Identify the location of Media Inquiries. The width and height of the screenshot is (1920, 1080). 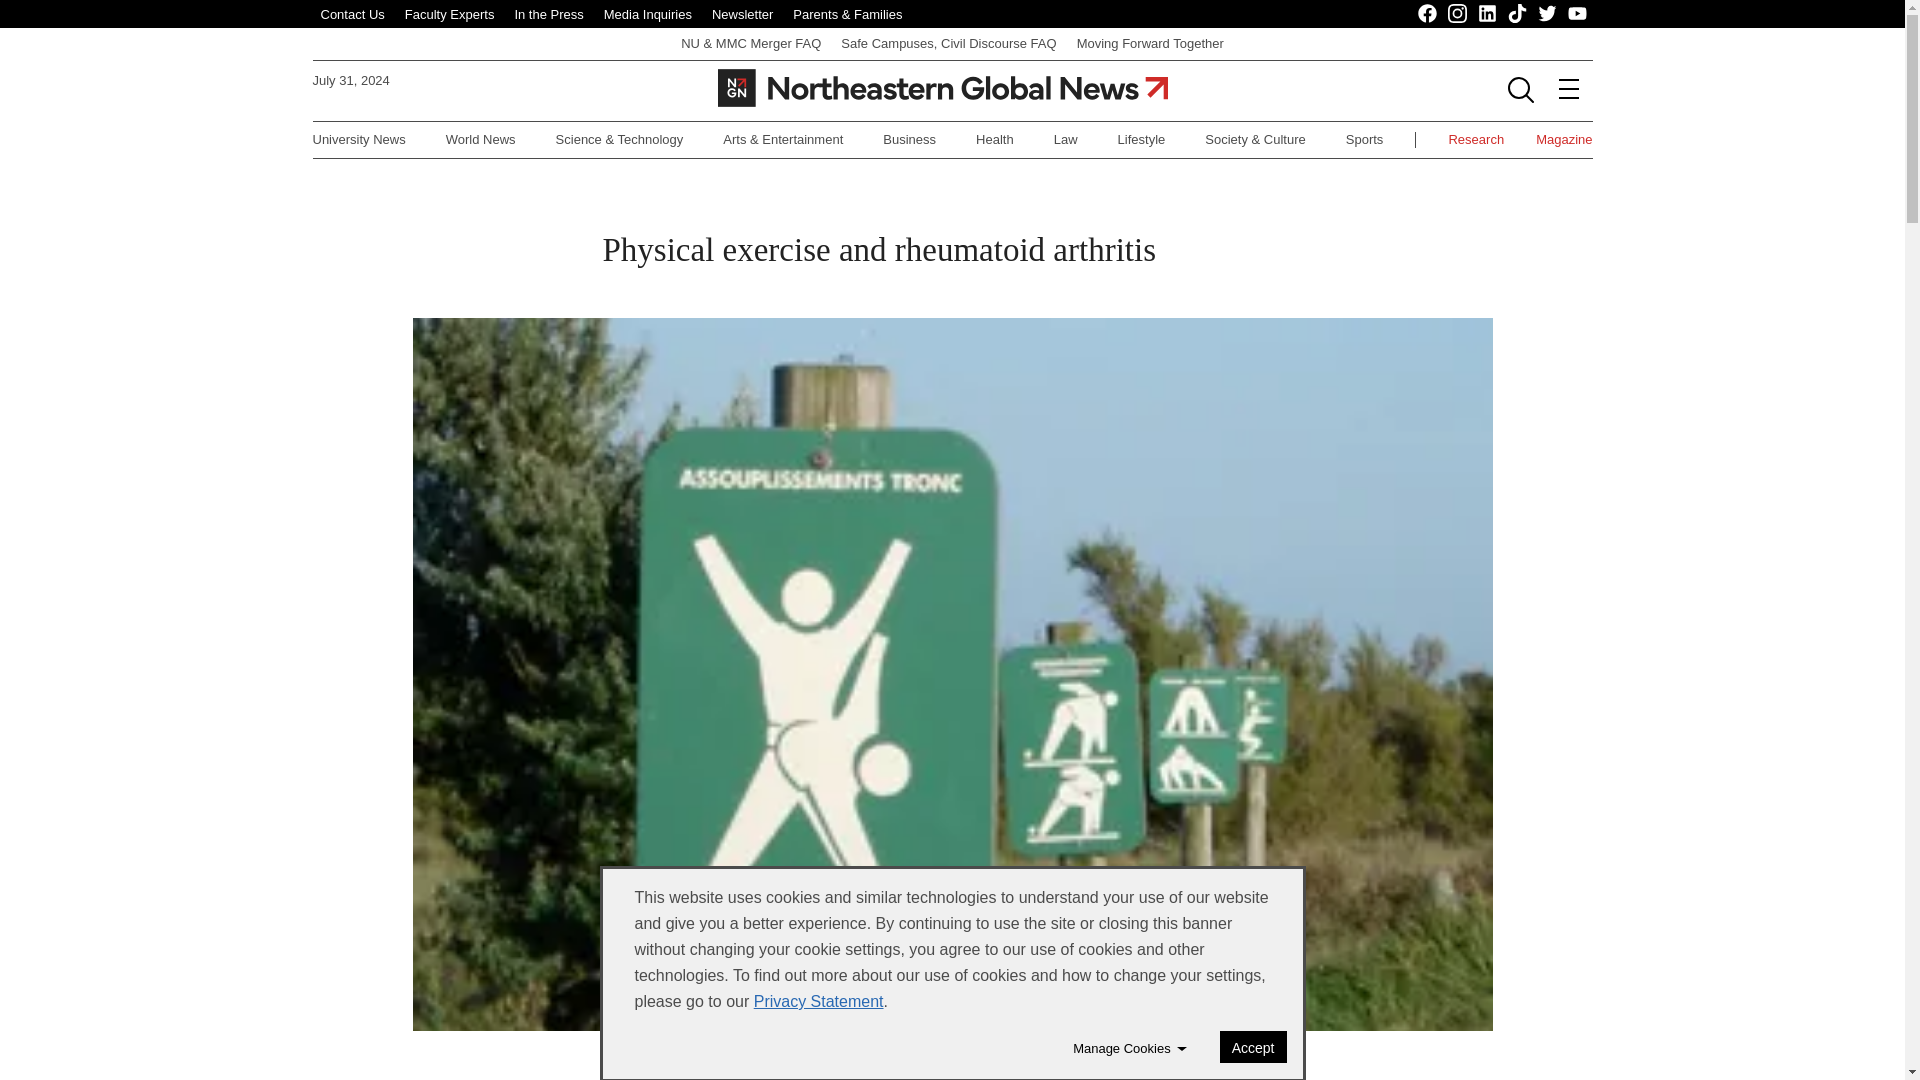
(648, 14).